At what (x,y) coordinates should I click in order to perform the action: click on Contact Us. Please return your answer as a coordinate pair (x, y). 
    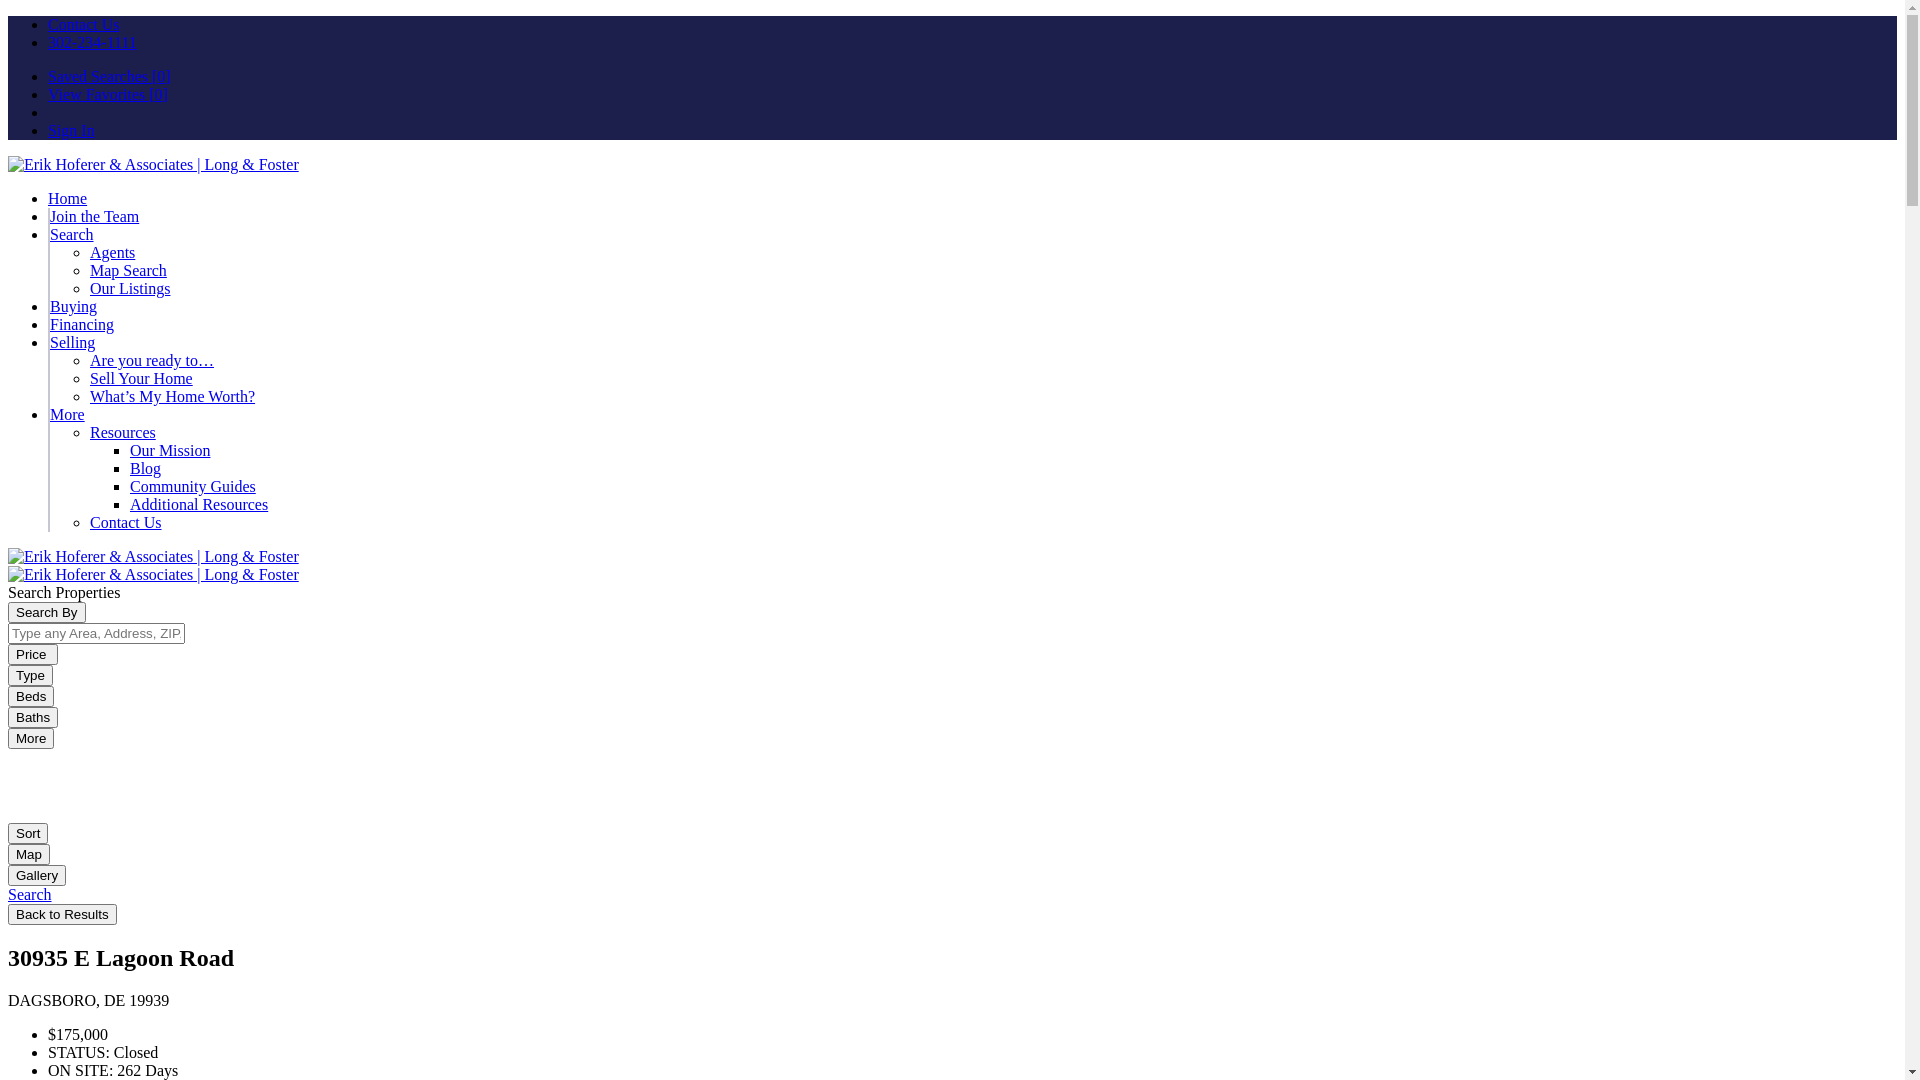
    Looking at the image, I should click on (84, 24).